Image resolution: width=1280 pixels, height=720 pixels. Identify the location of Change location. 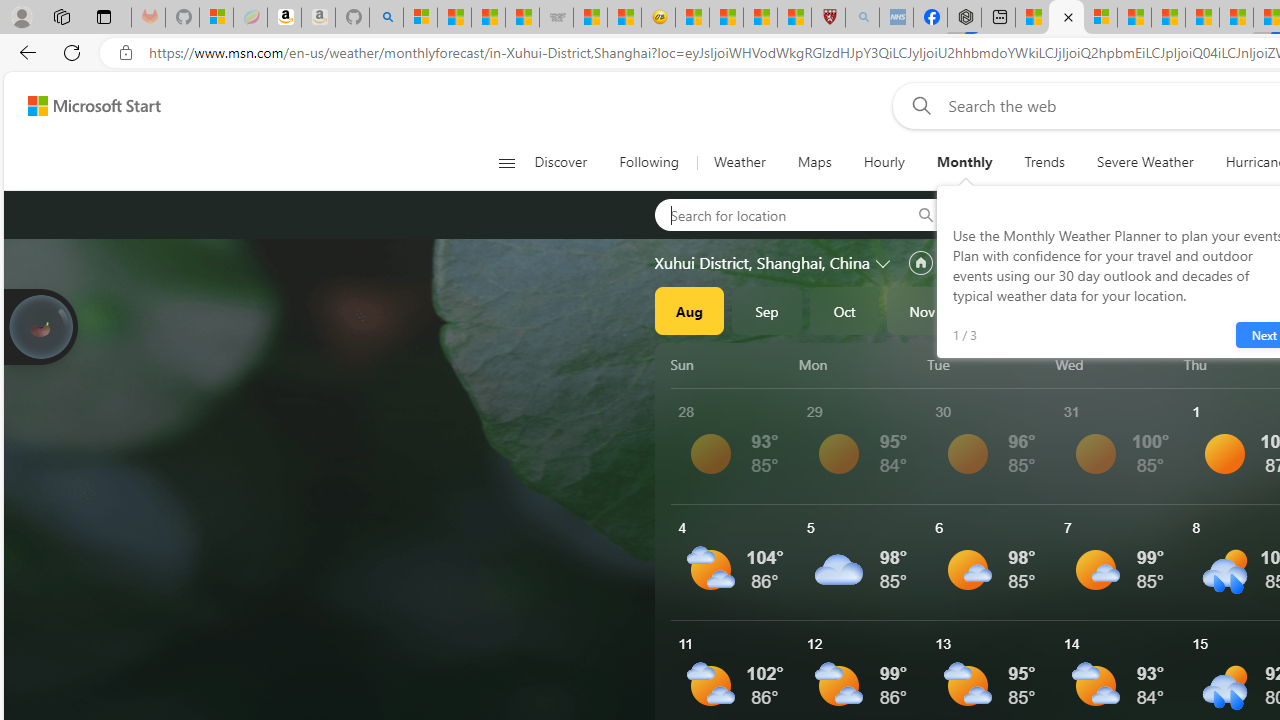
(884, 262).